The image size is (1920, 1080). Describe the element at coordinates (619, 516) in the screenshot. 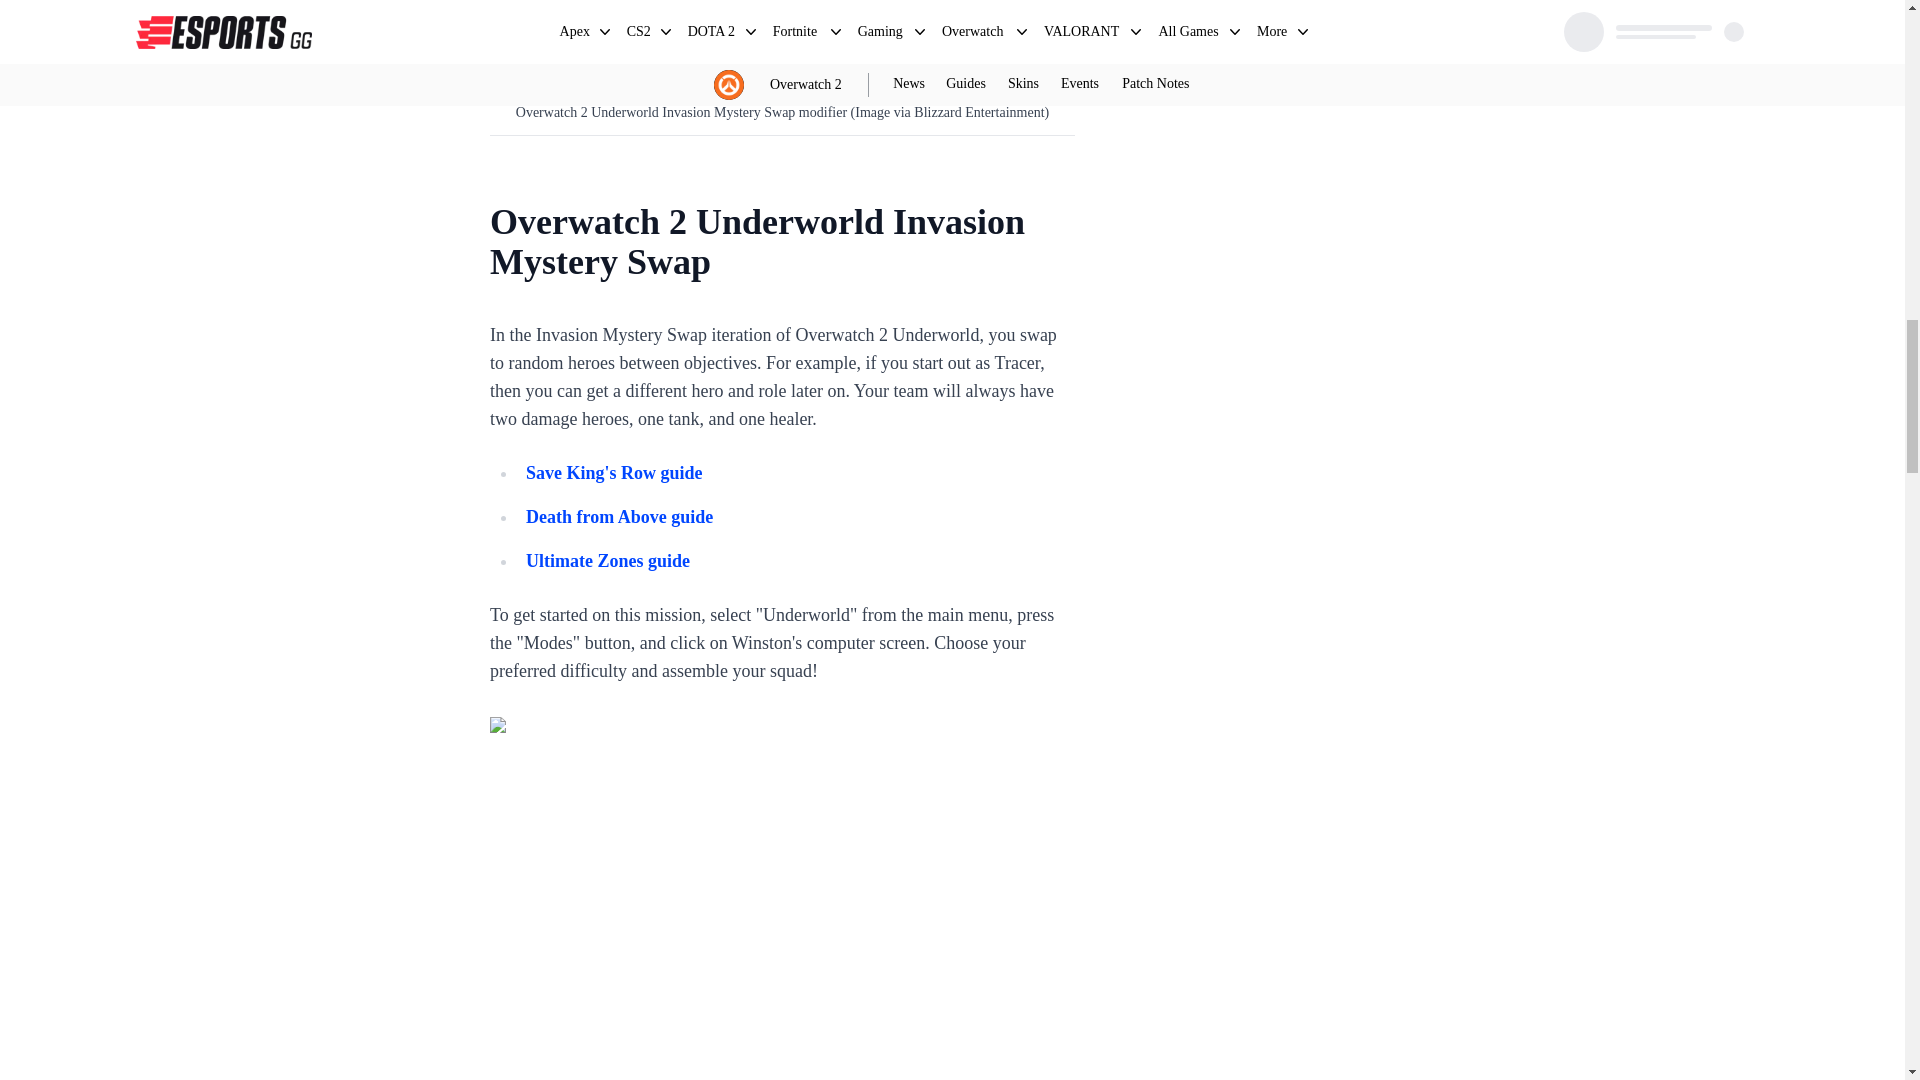

I see `Death from Above guide` at that location.